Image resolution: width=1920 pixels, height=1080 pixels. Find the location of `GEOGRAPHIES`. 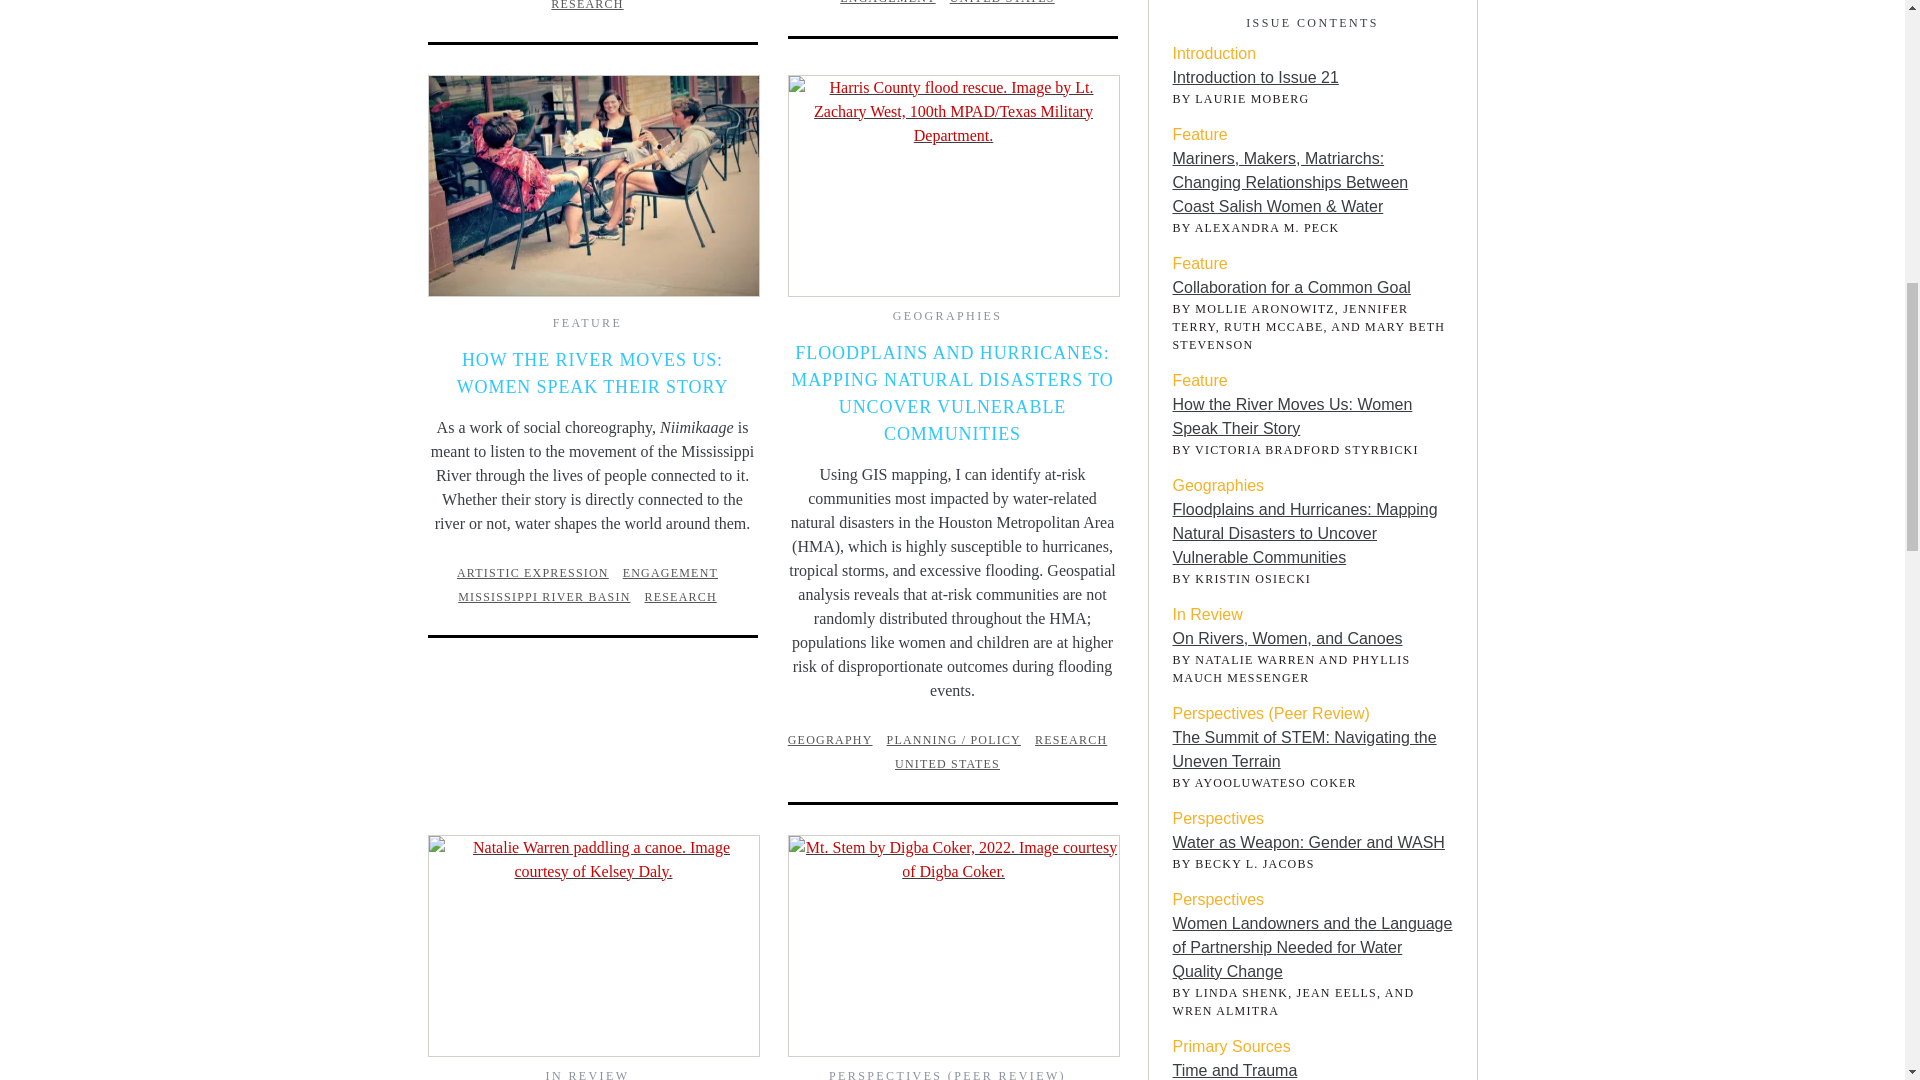

GEOGRAPHIES is located at coordinates (947, 315).